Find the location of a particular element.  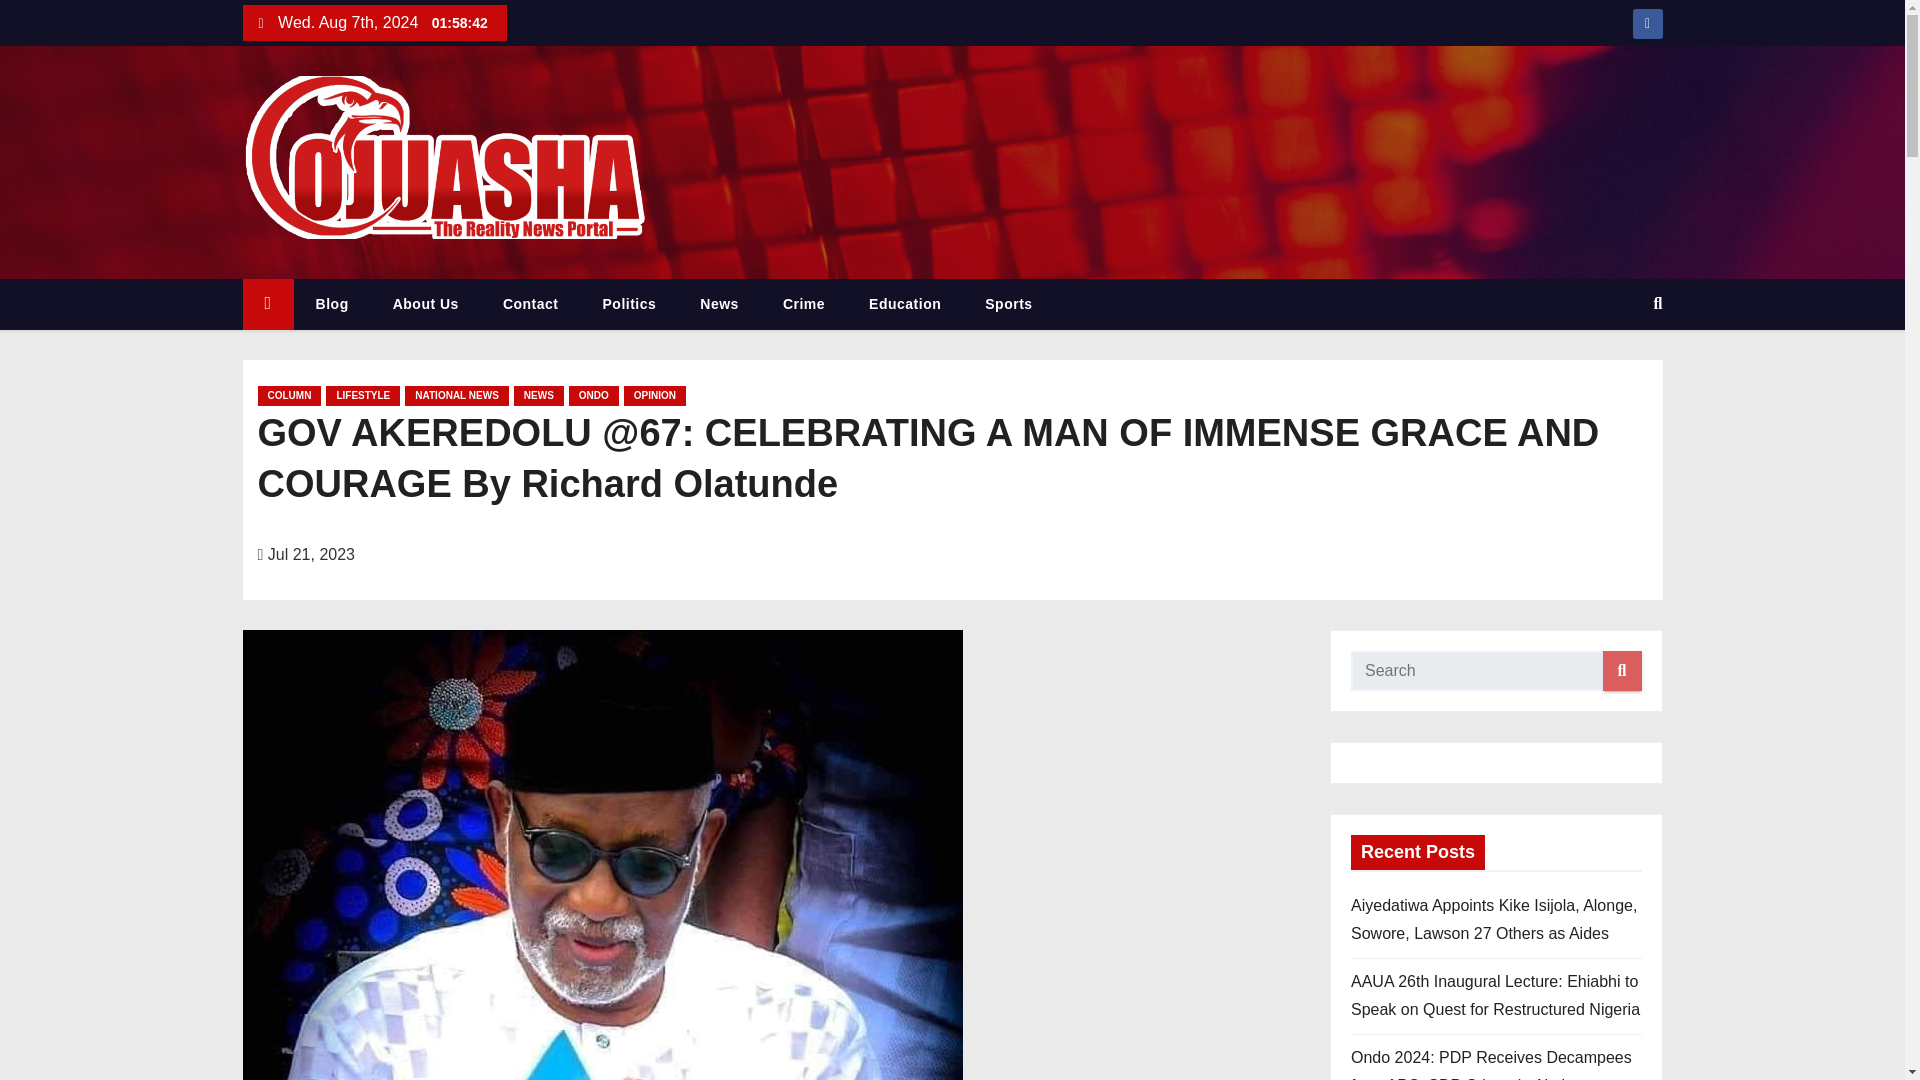

COLUMN is located at coordinates (290, 396).